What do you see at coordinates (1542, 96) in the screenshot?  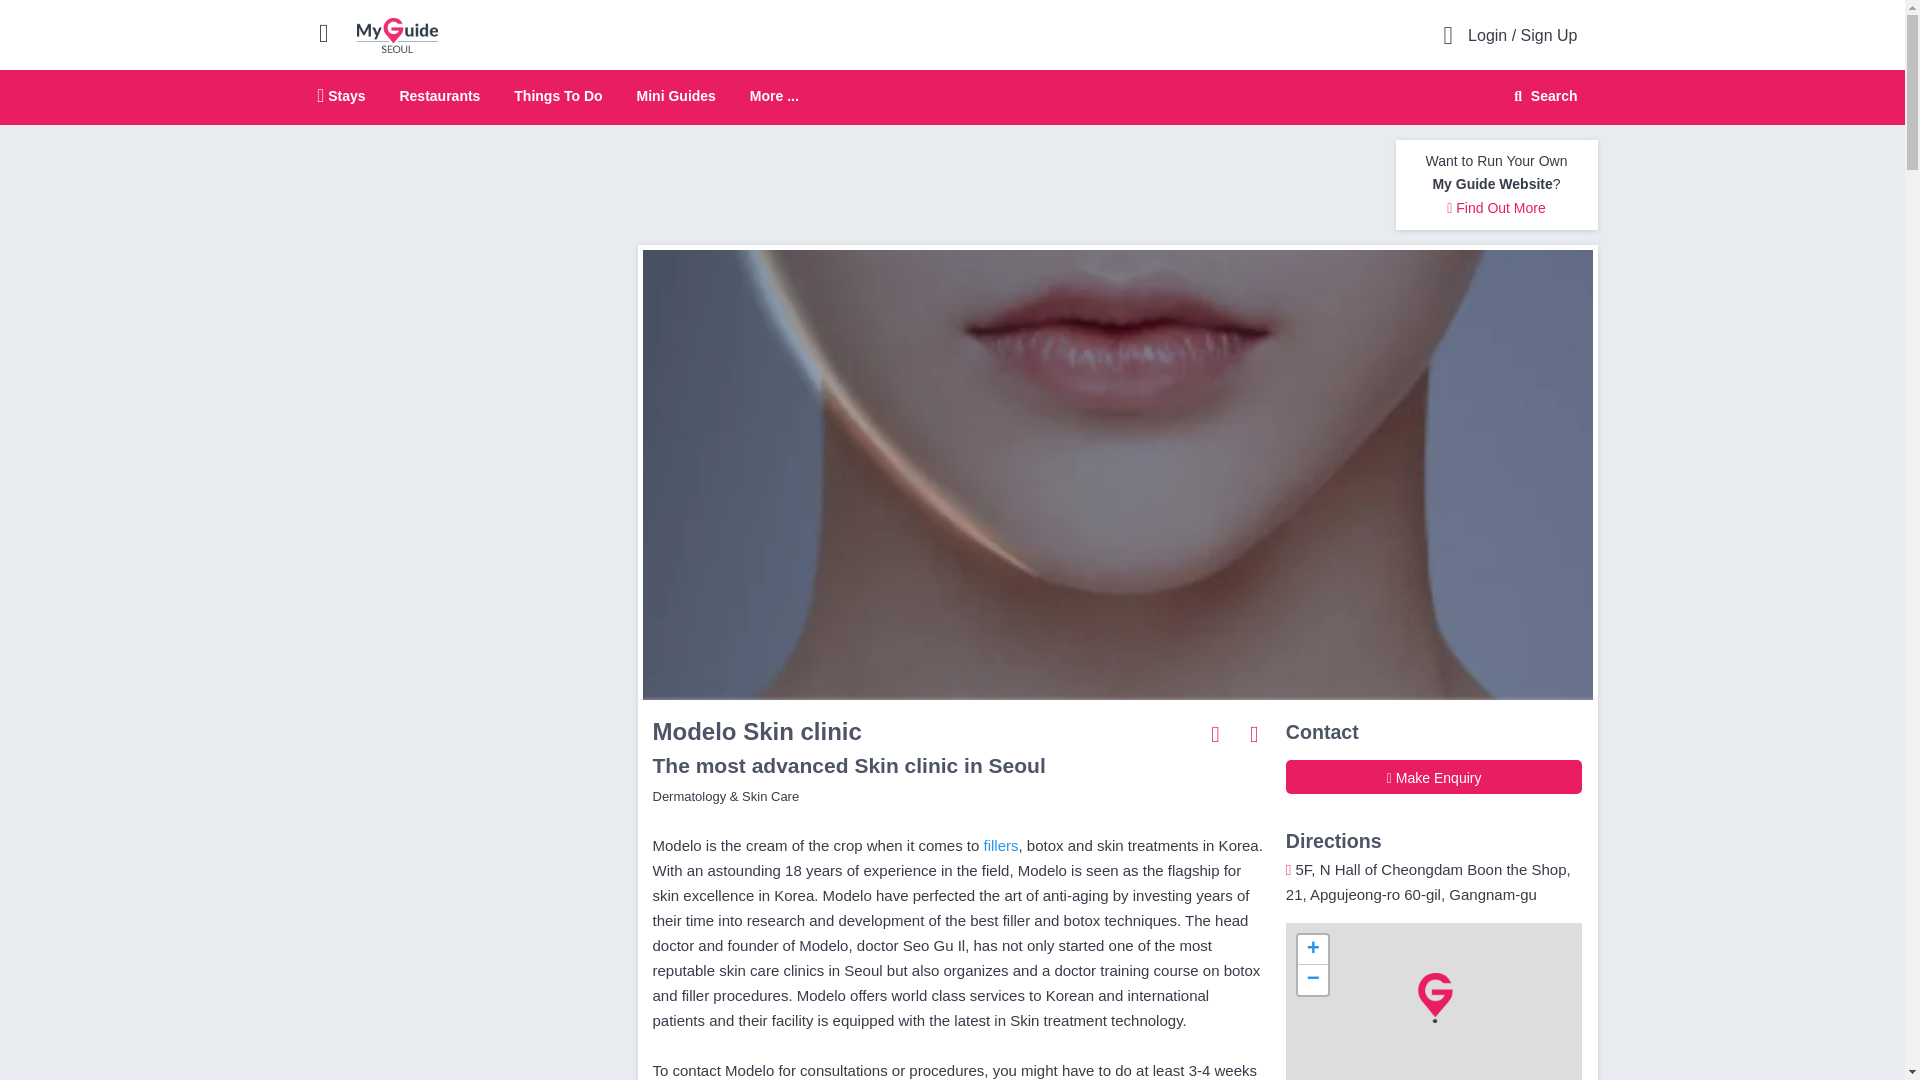 I see `My Guide Seoul` at bounding box center [1542, 96].